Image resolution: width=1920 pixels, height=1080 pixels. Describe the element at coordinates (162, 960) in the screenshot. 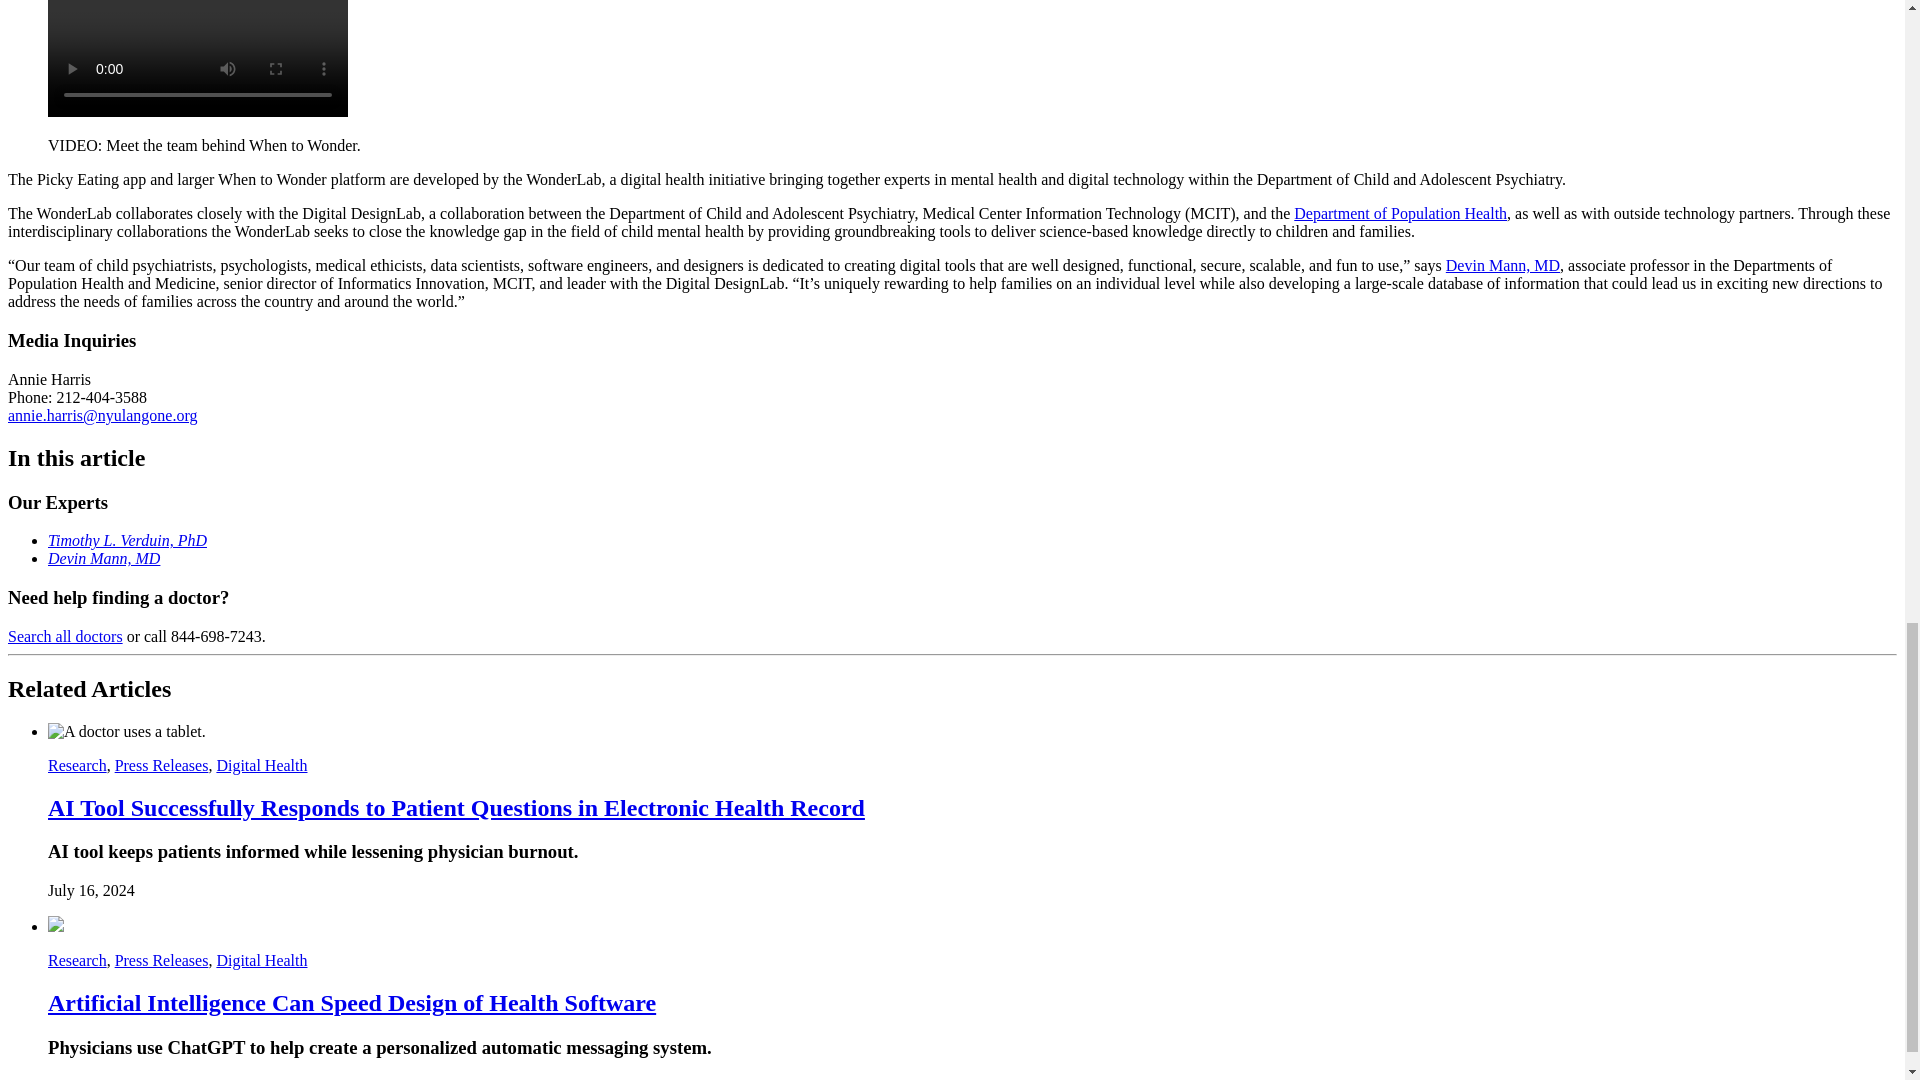

I see `Press Releases` at that location.